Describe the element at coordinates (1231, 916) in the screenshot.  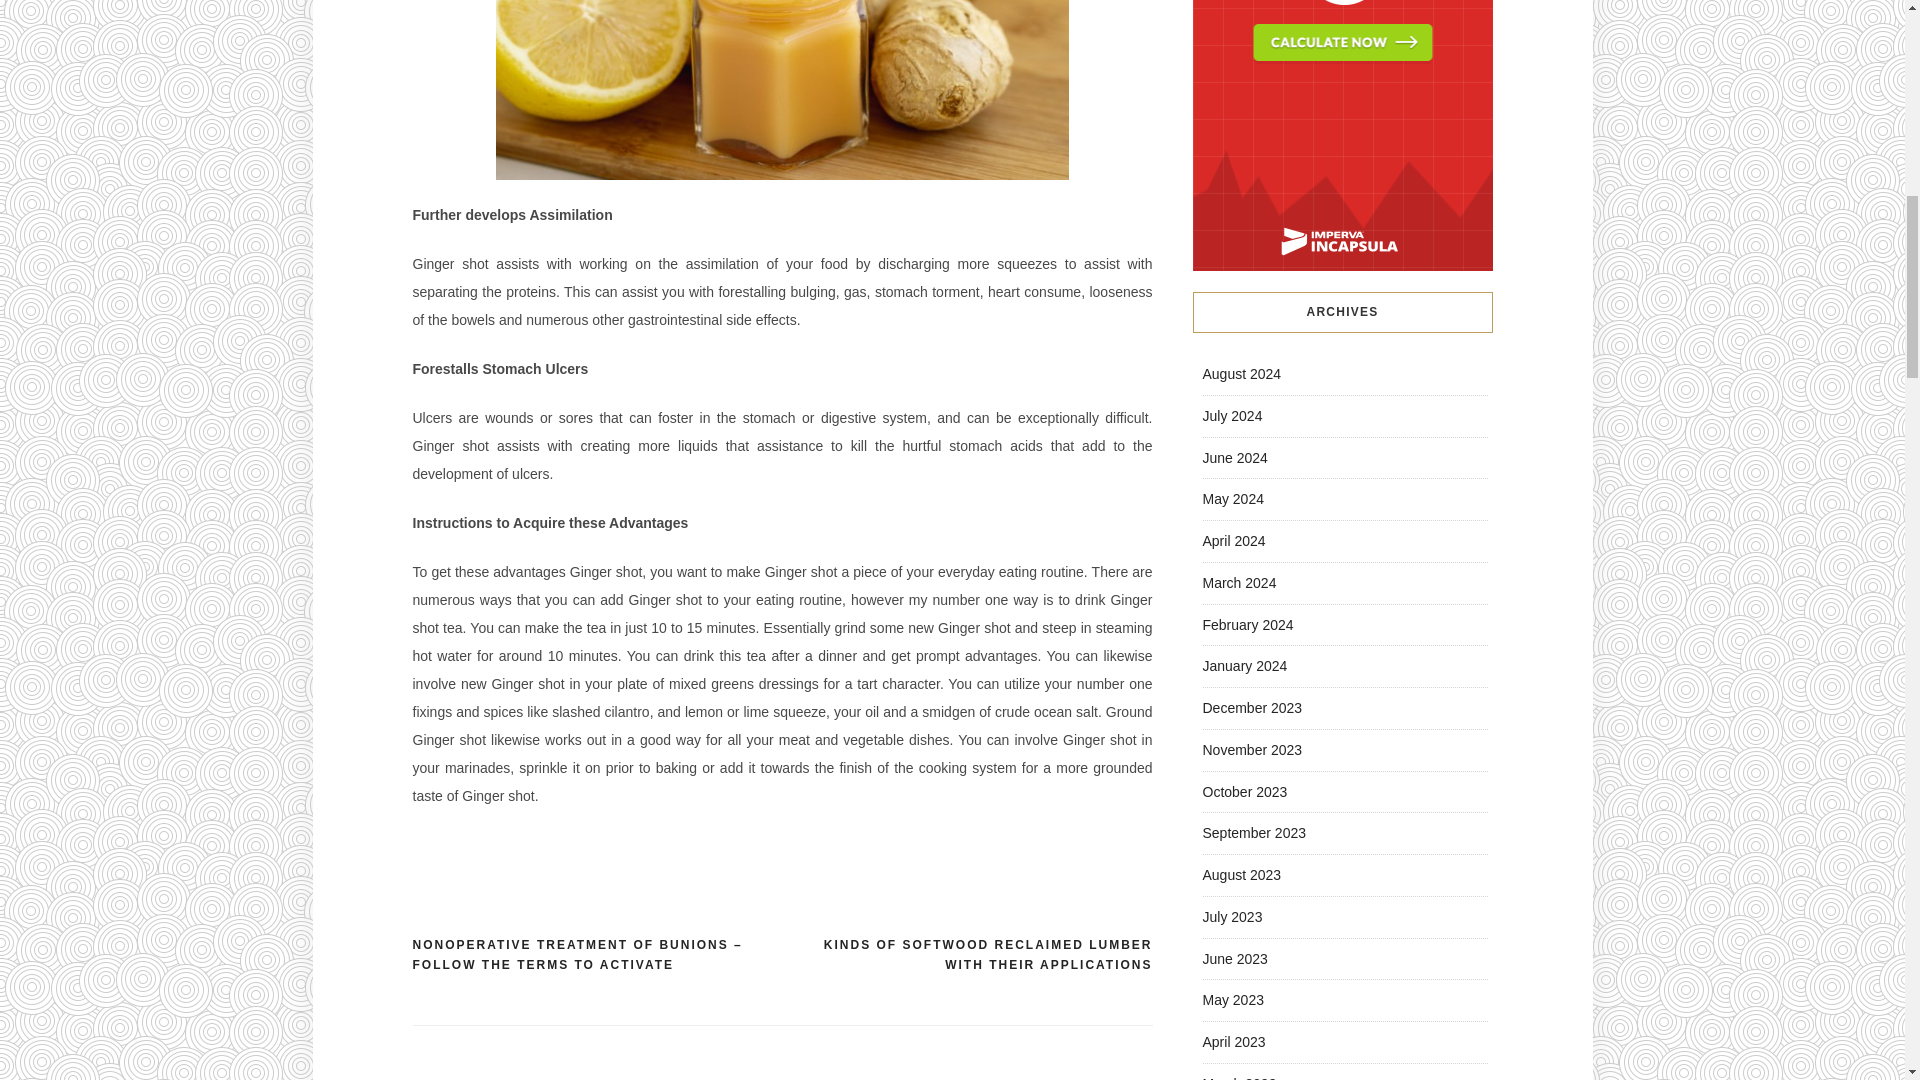
I see `July 2023` at that location.